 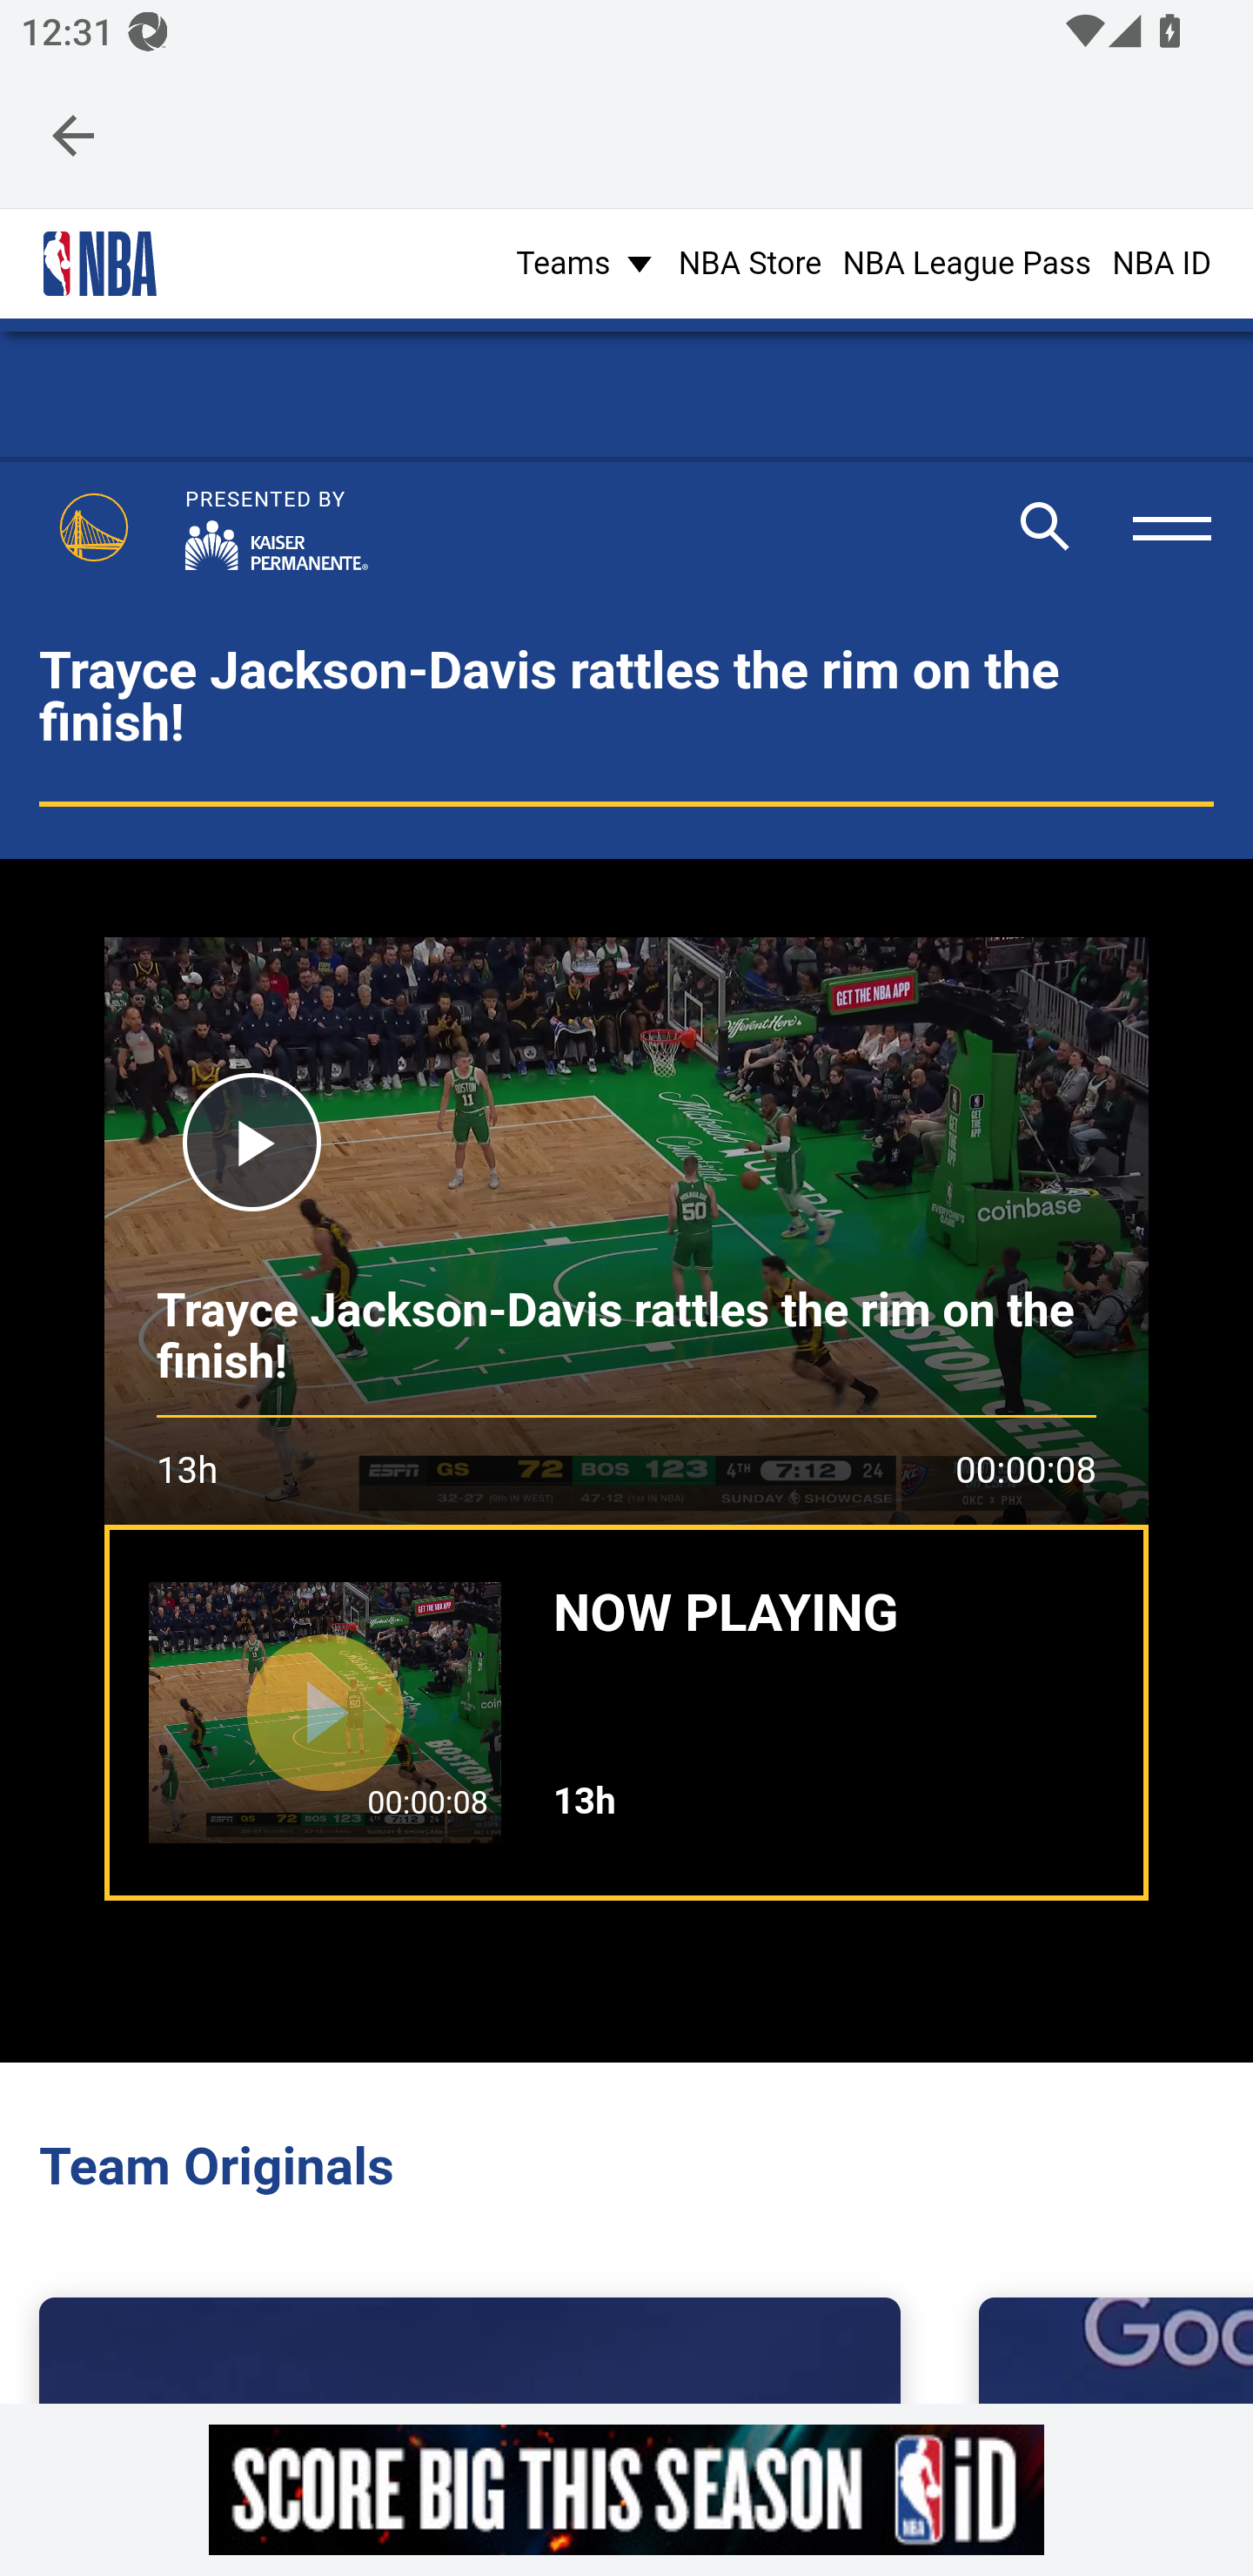 I want to click on NBA Store NBA Store NBA Store, so click(x=748, y=261).